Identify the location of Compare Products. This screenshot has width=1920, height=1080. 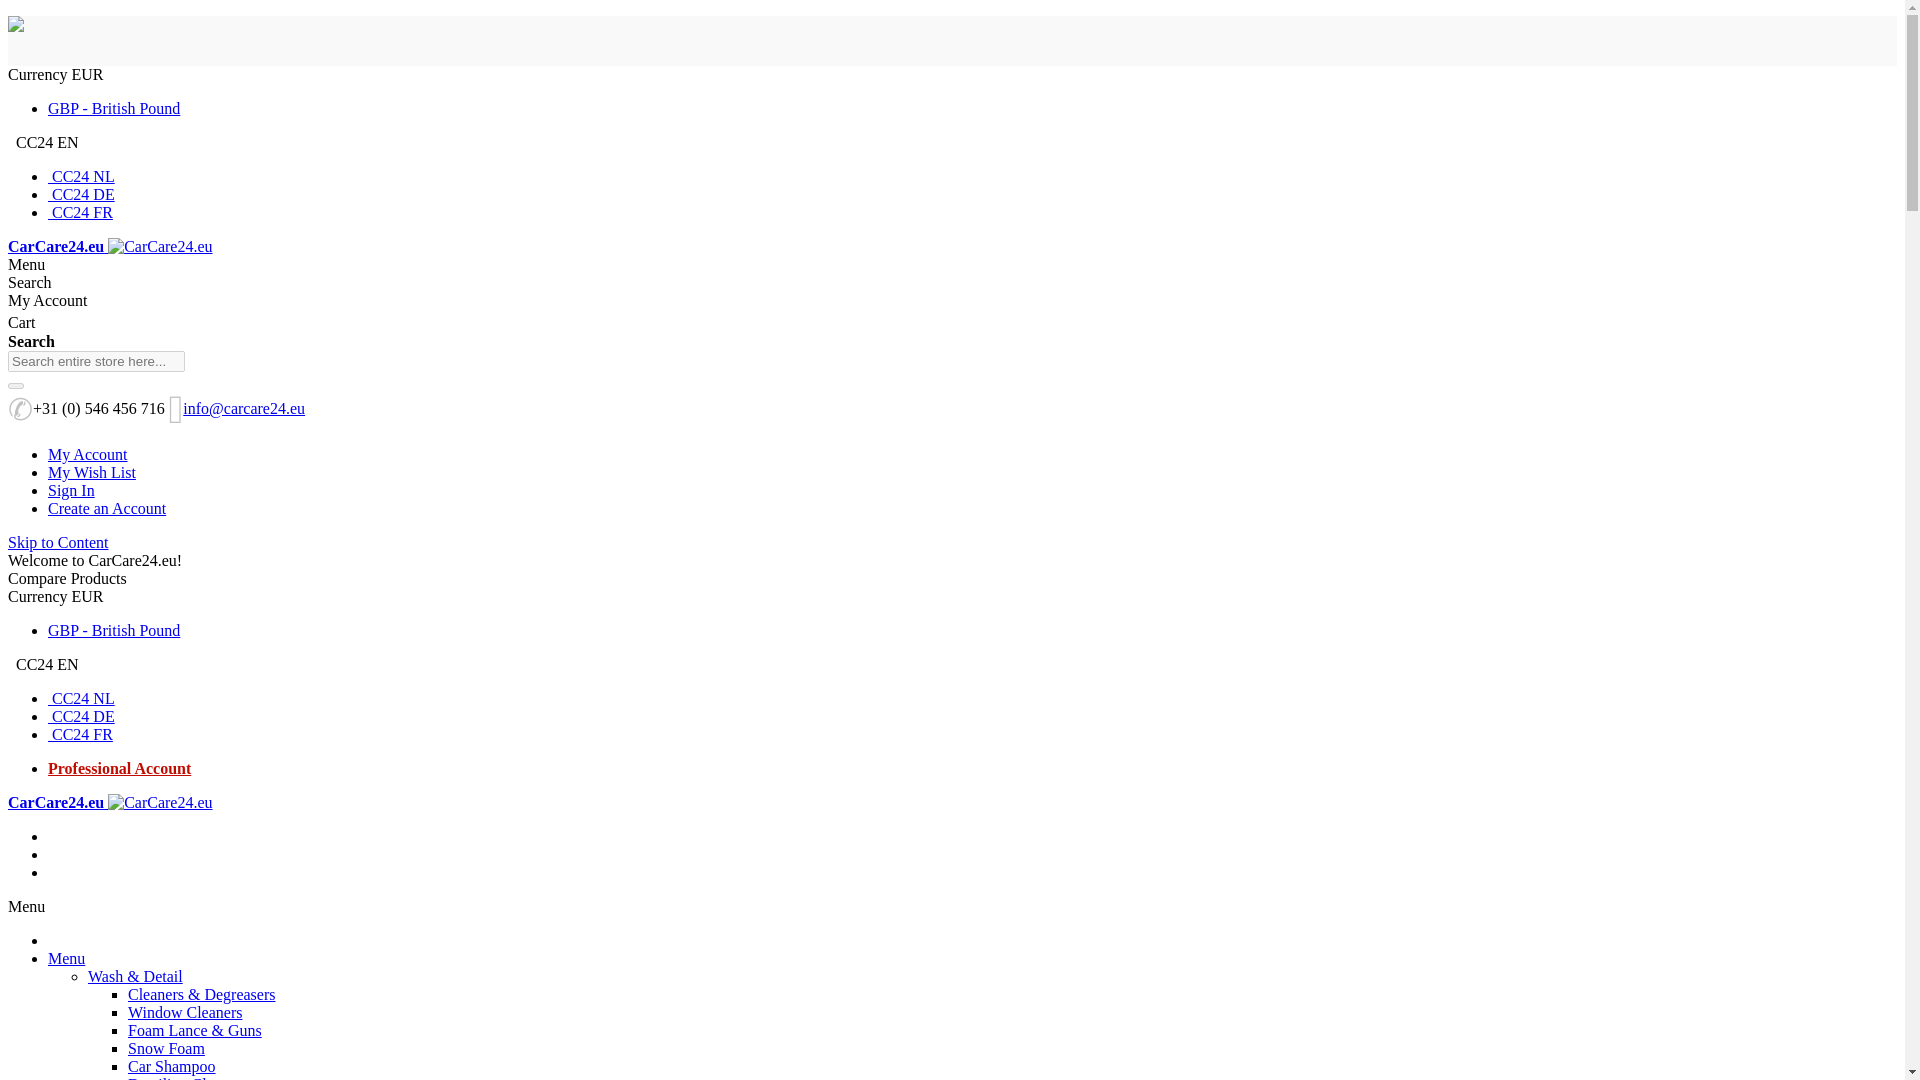
(66, 578).